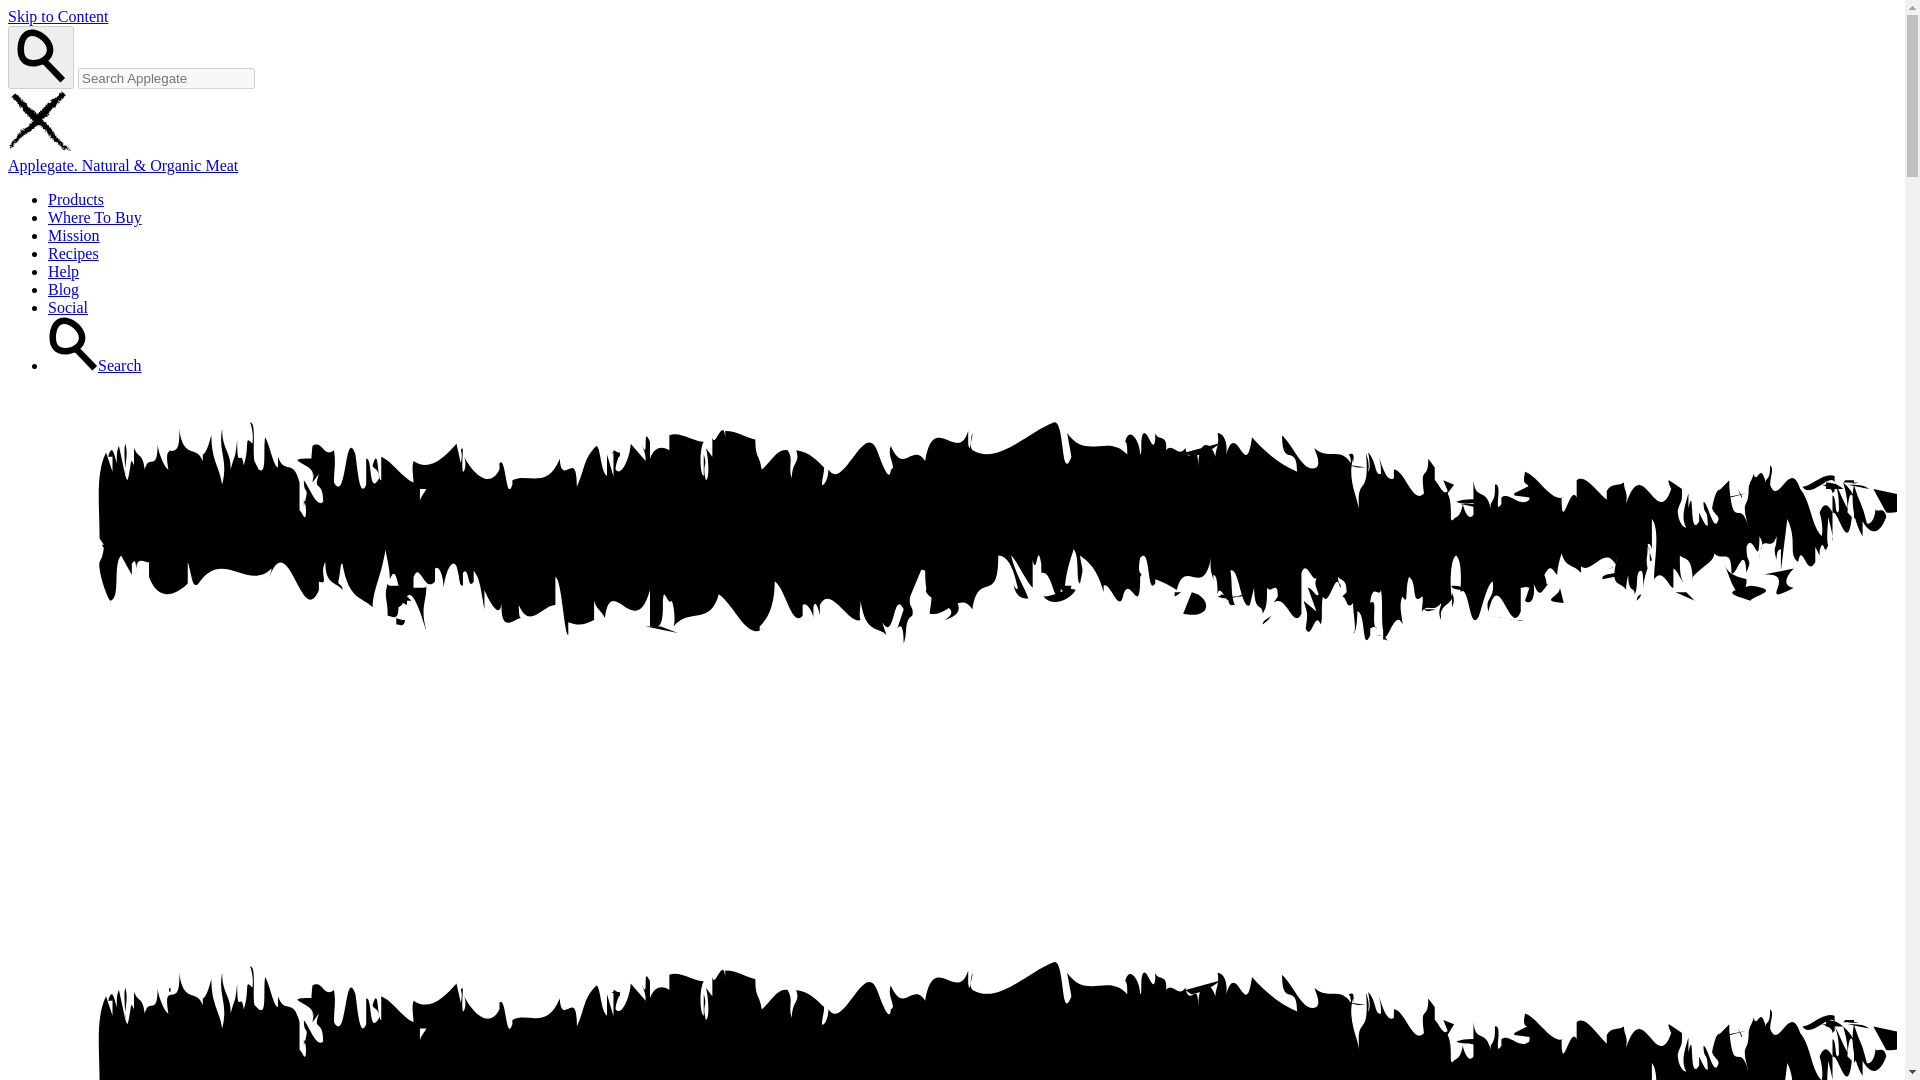 This screenshot has width=1920, height=1080. Describe the element at coordinates (63, 289) in the screenshot. I see `Blog` at that location.